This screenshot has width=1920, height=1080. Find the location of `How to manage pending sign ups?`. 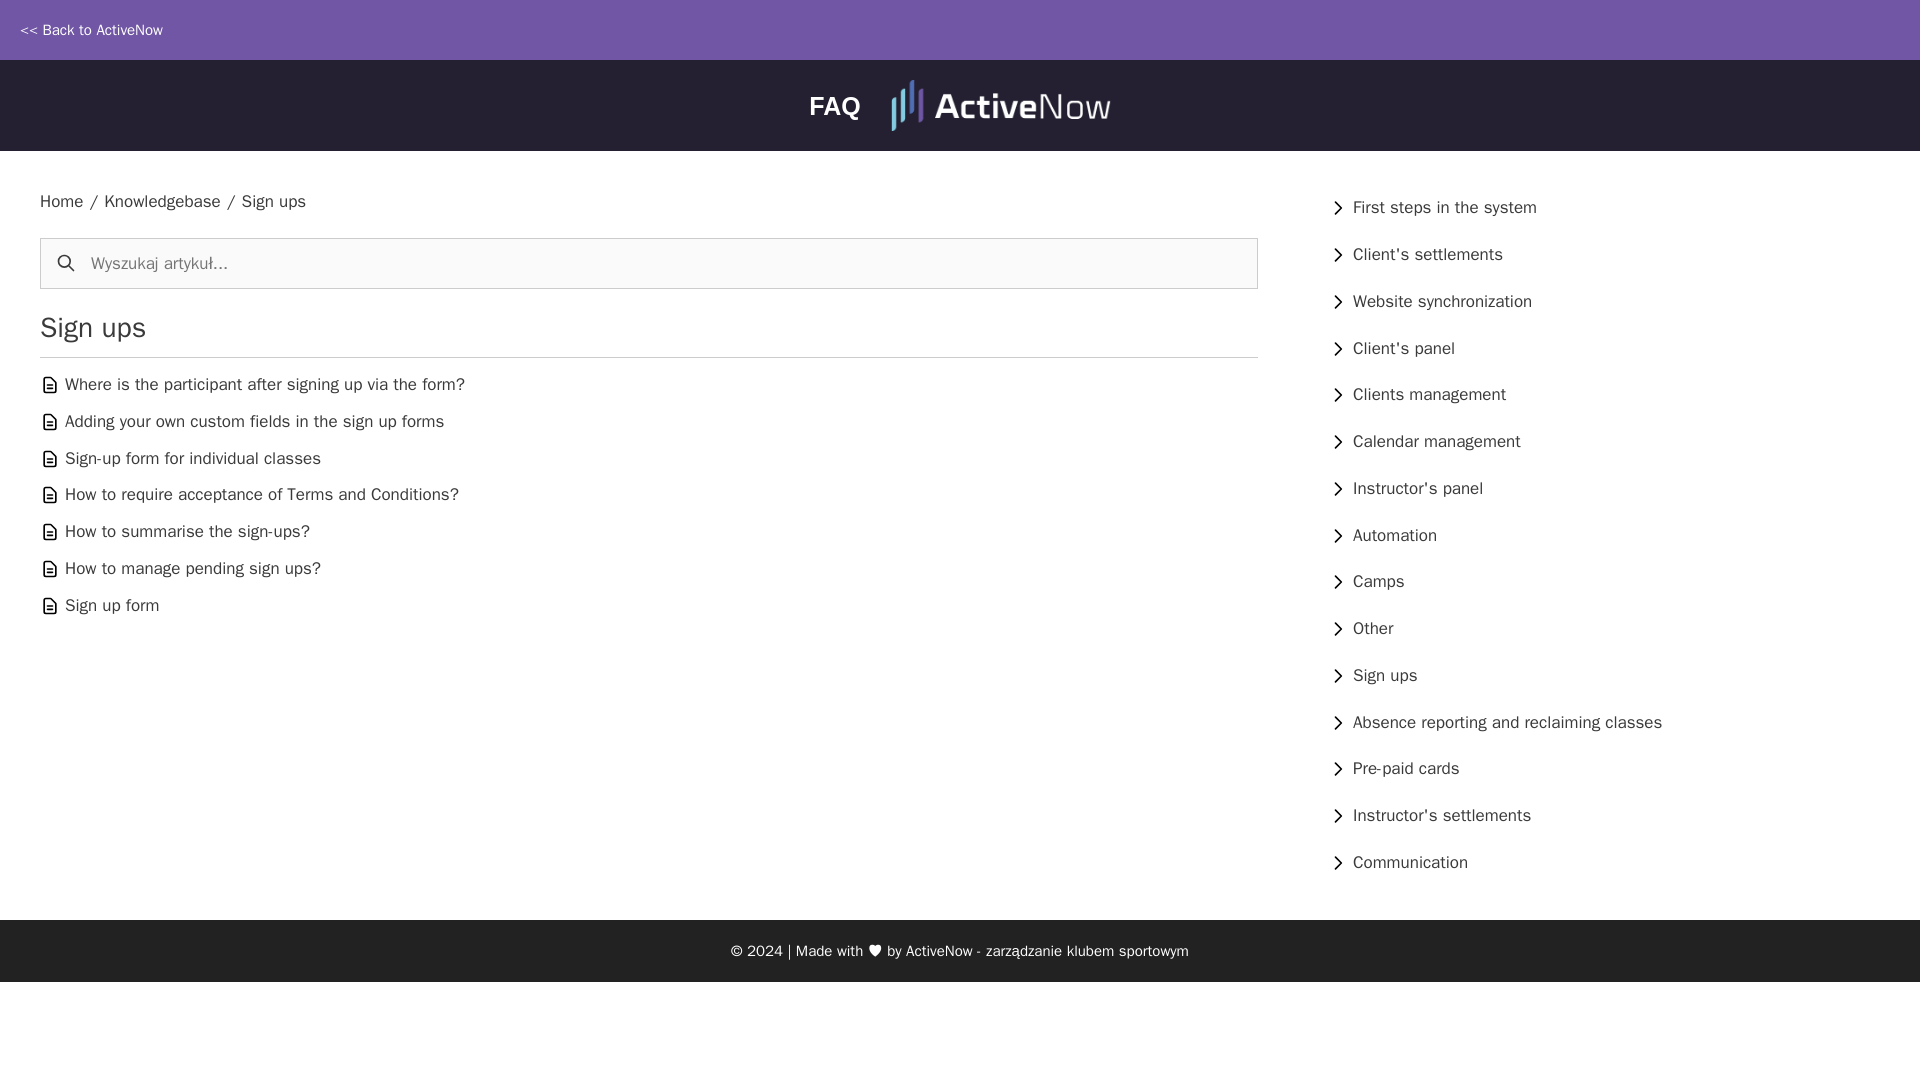

How to manage pending sign ups? is located at coordinates (192, 568).